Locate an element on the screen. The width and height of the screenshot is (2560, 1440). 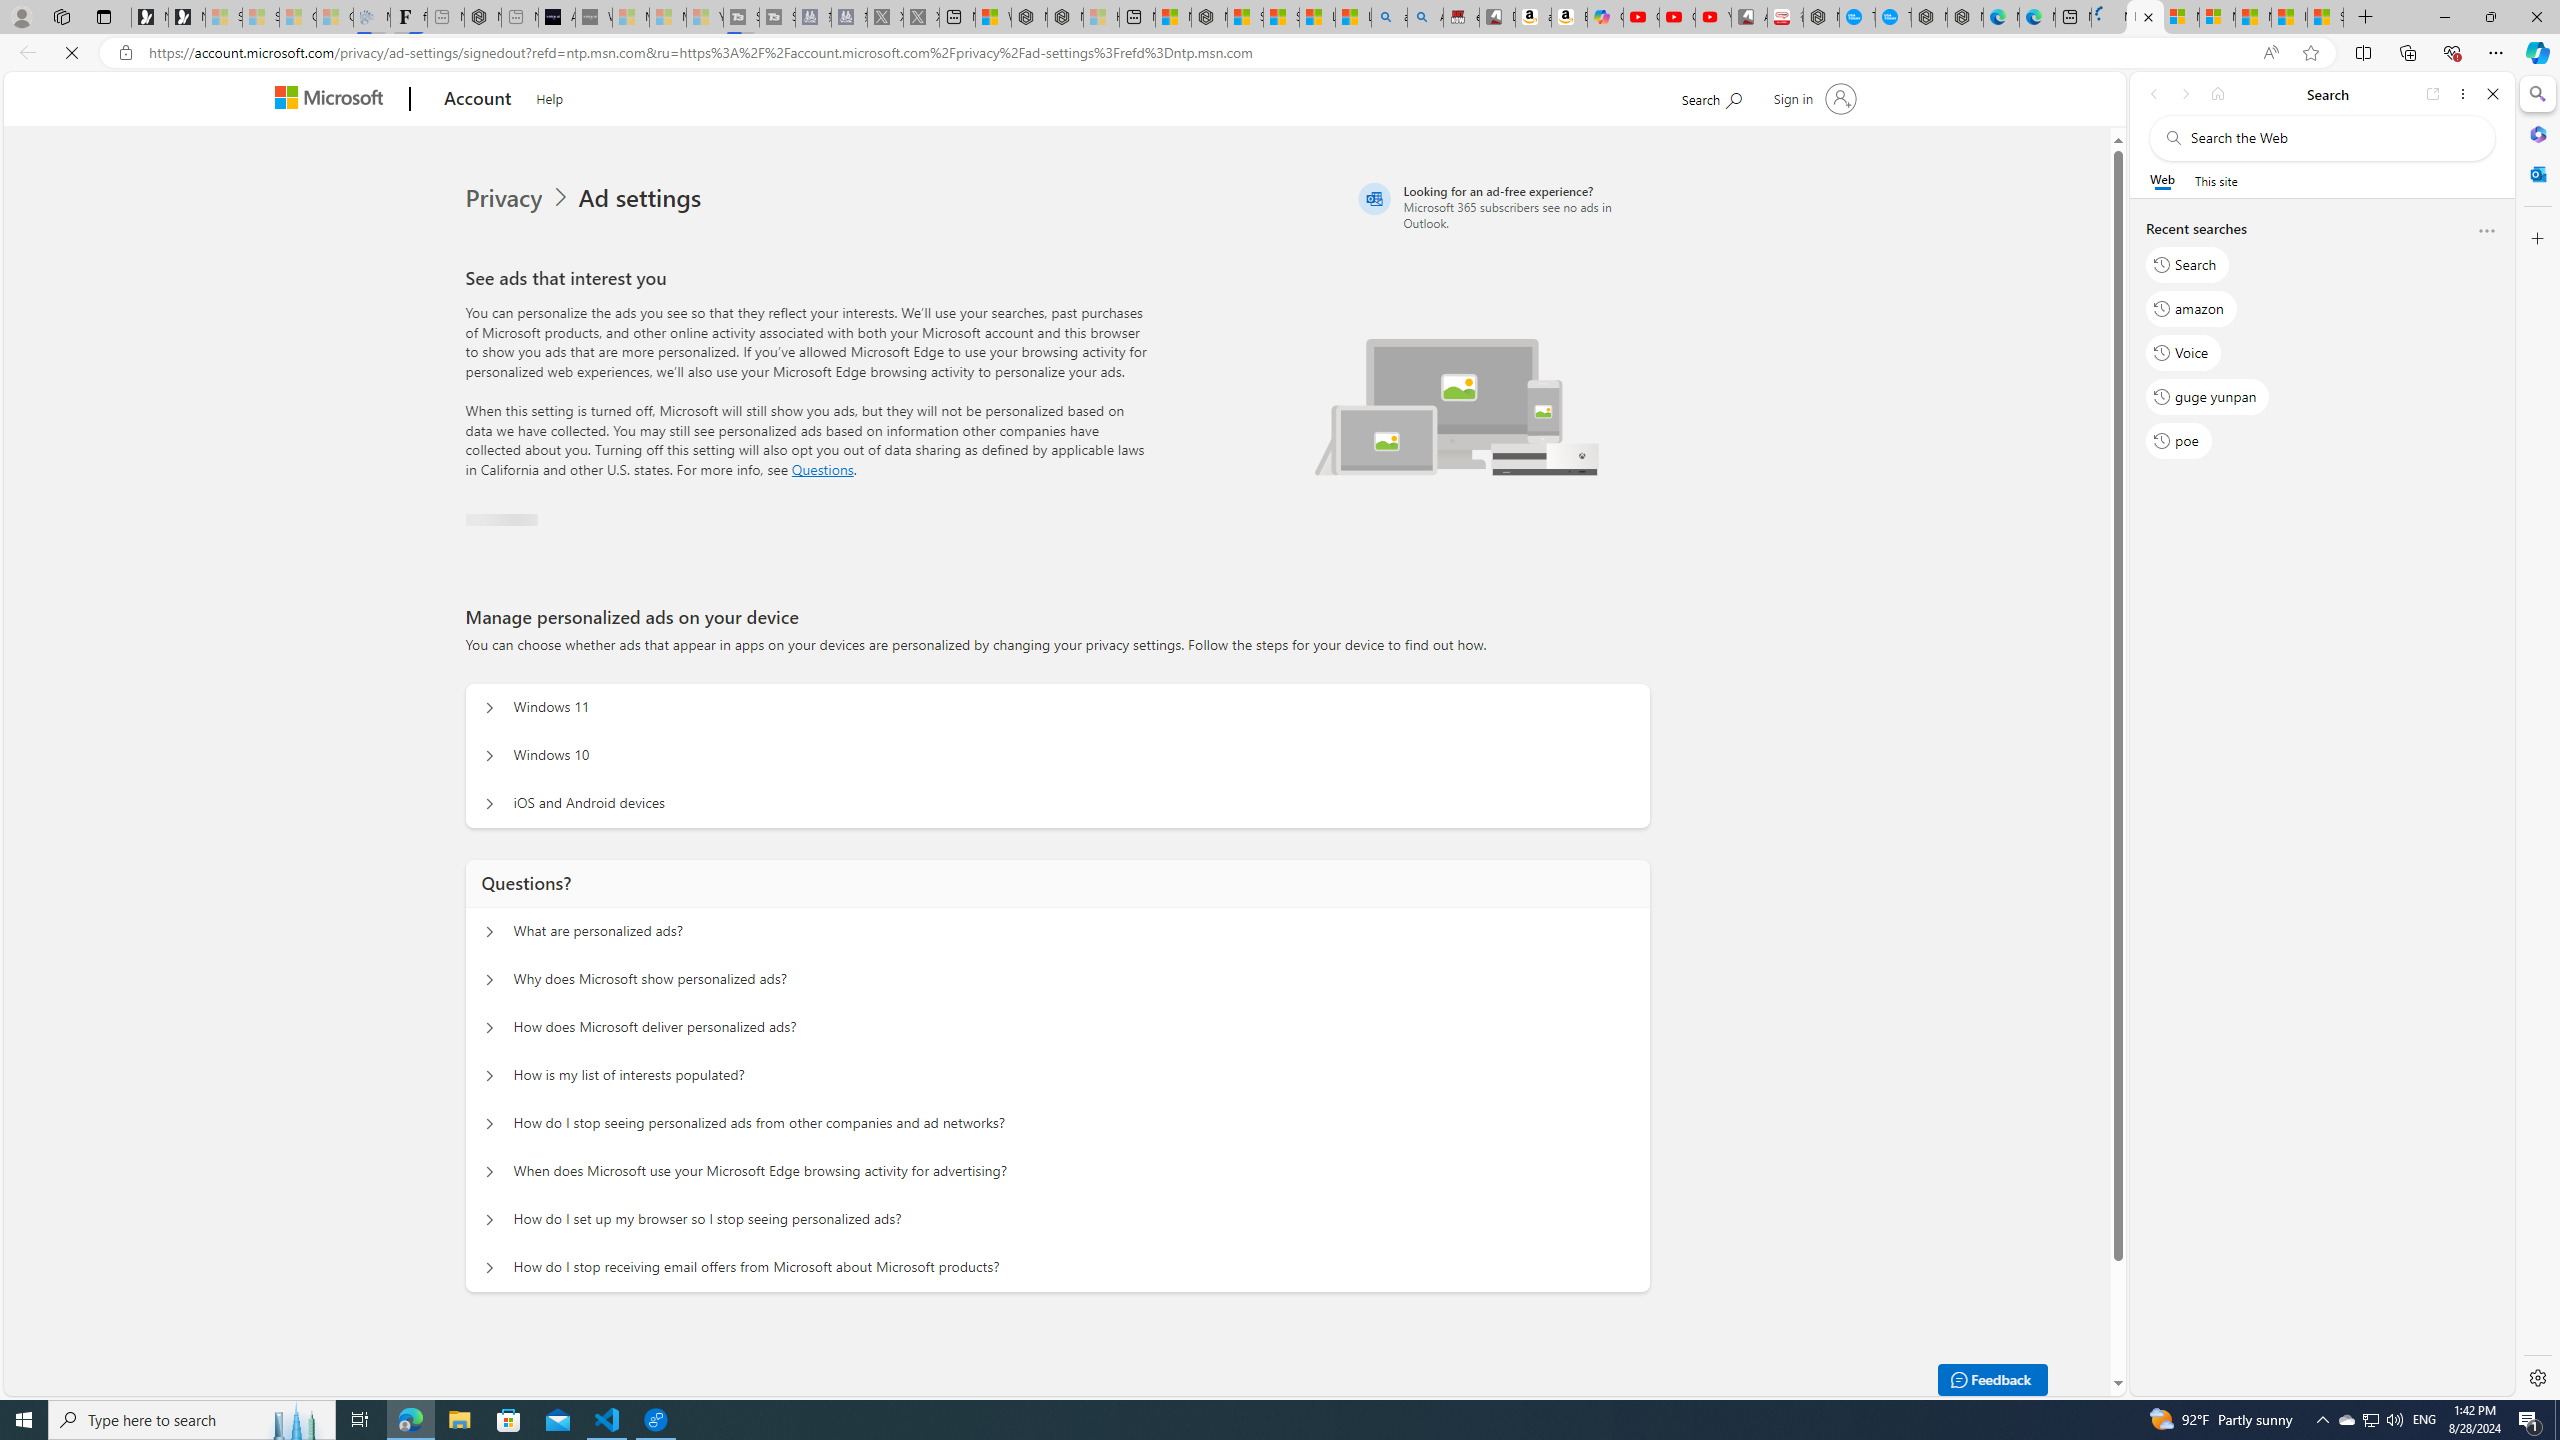
Customize is located at coordinates (2536, 238).